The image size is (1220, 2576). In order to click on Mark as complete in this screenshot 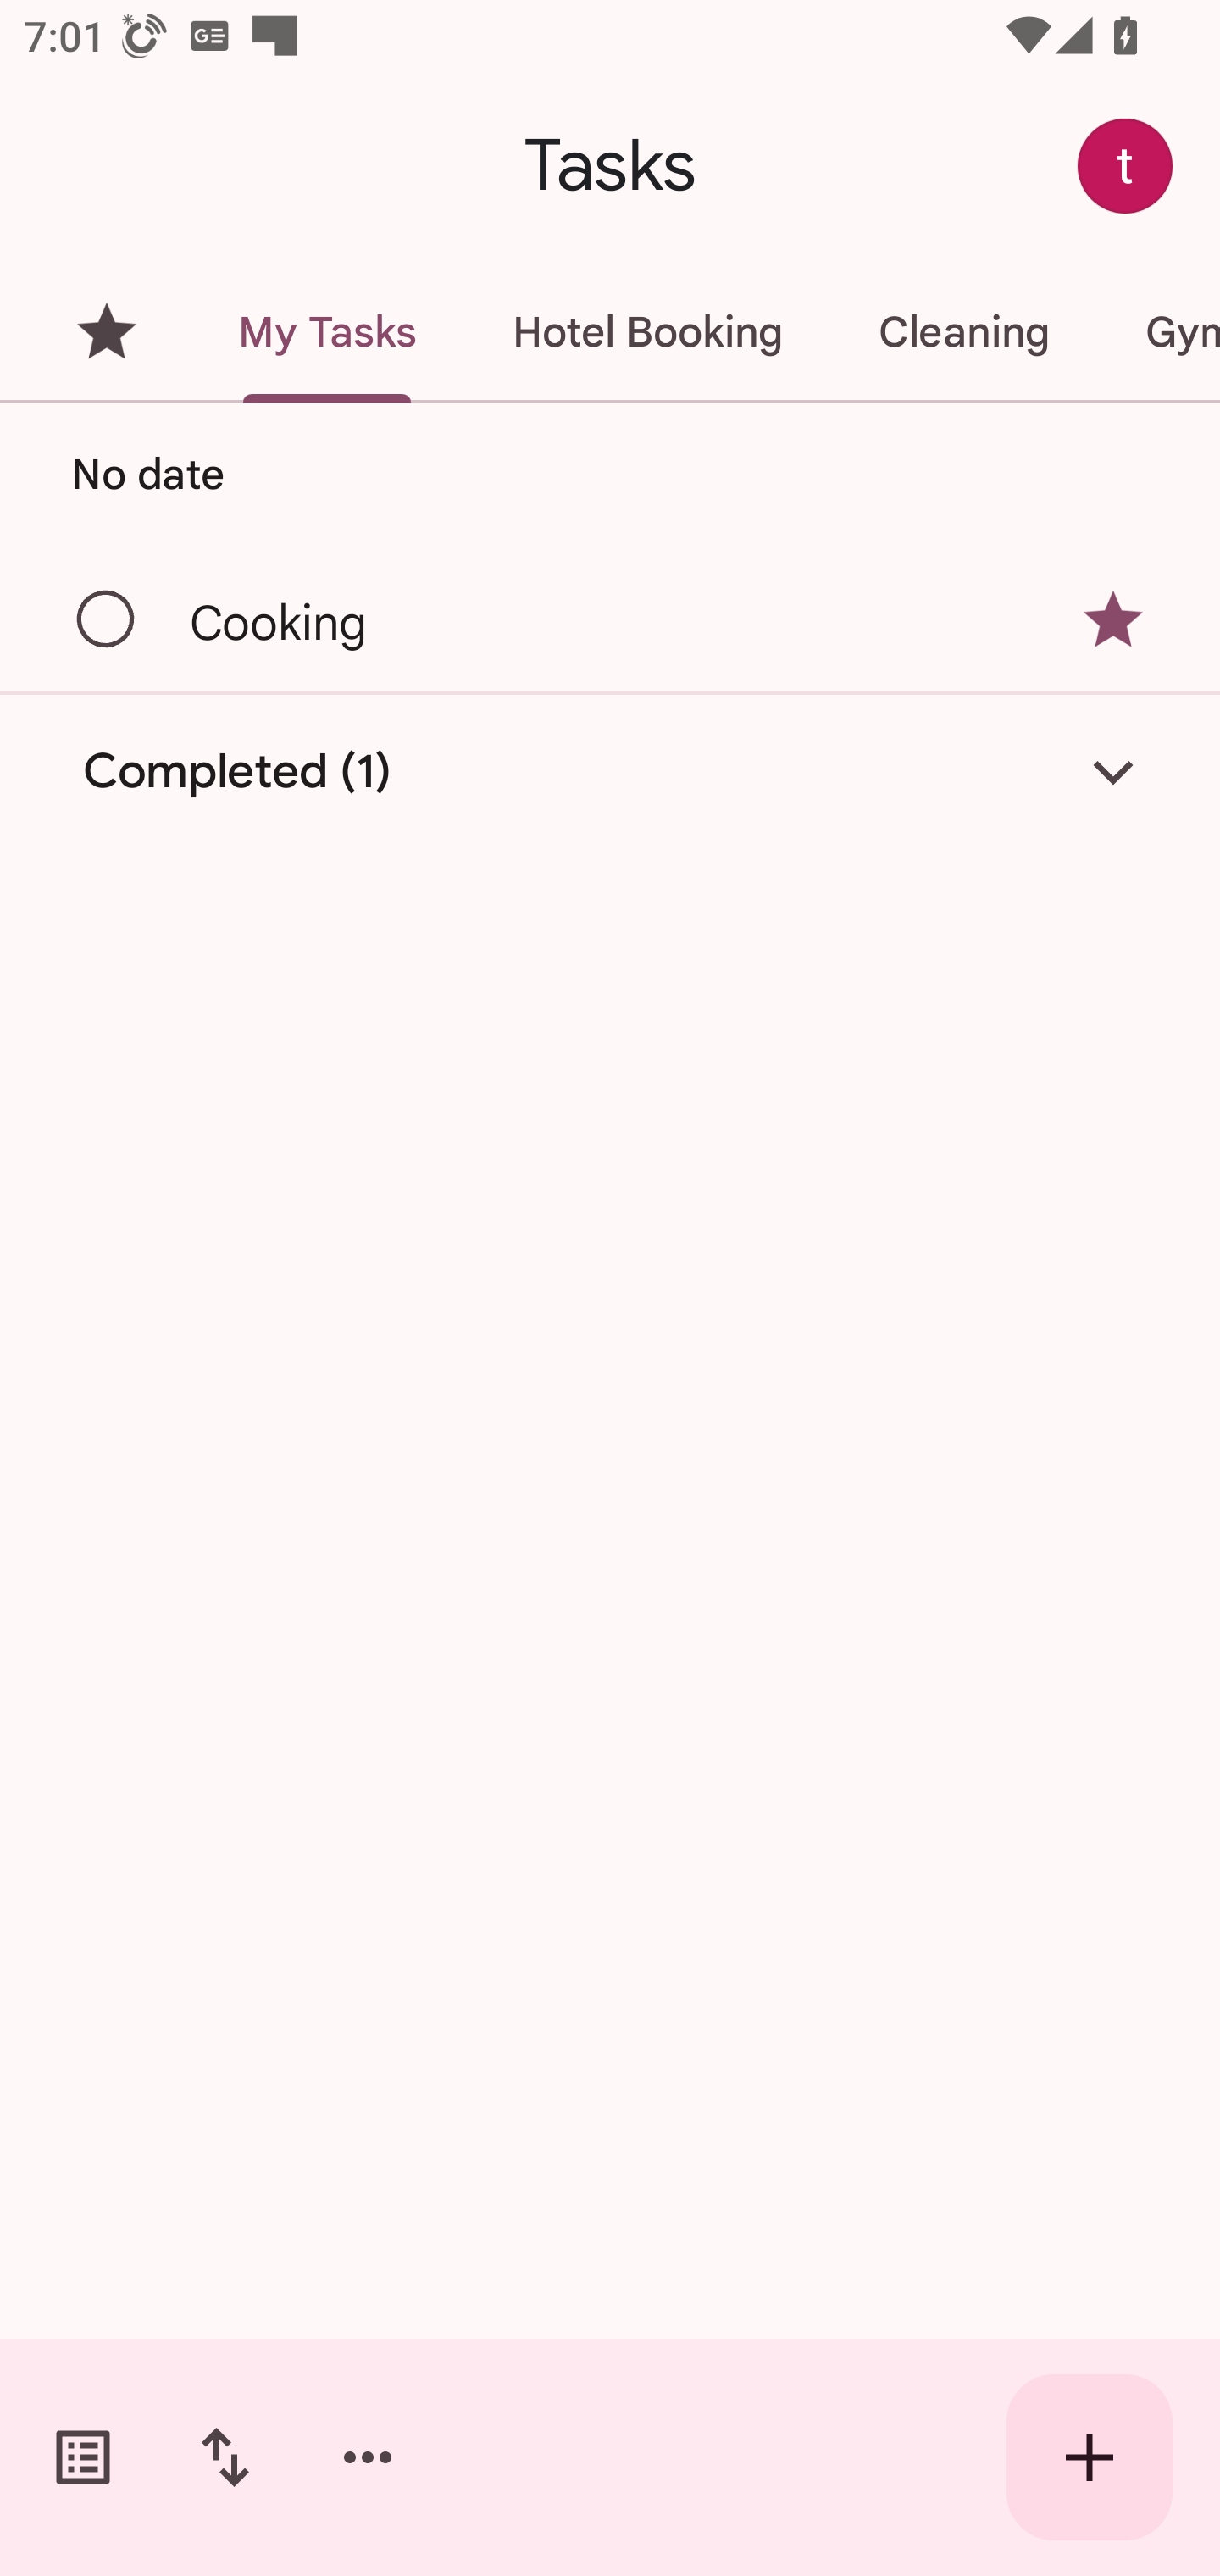, I will do `click(107, 620)`.